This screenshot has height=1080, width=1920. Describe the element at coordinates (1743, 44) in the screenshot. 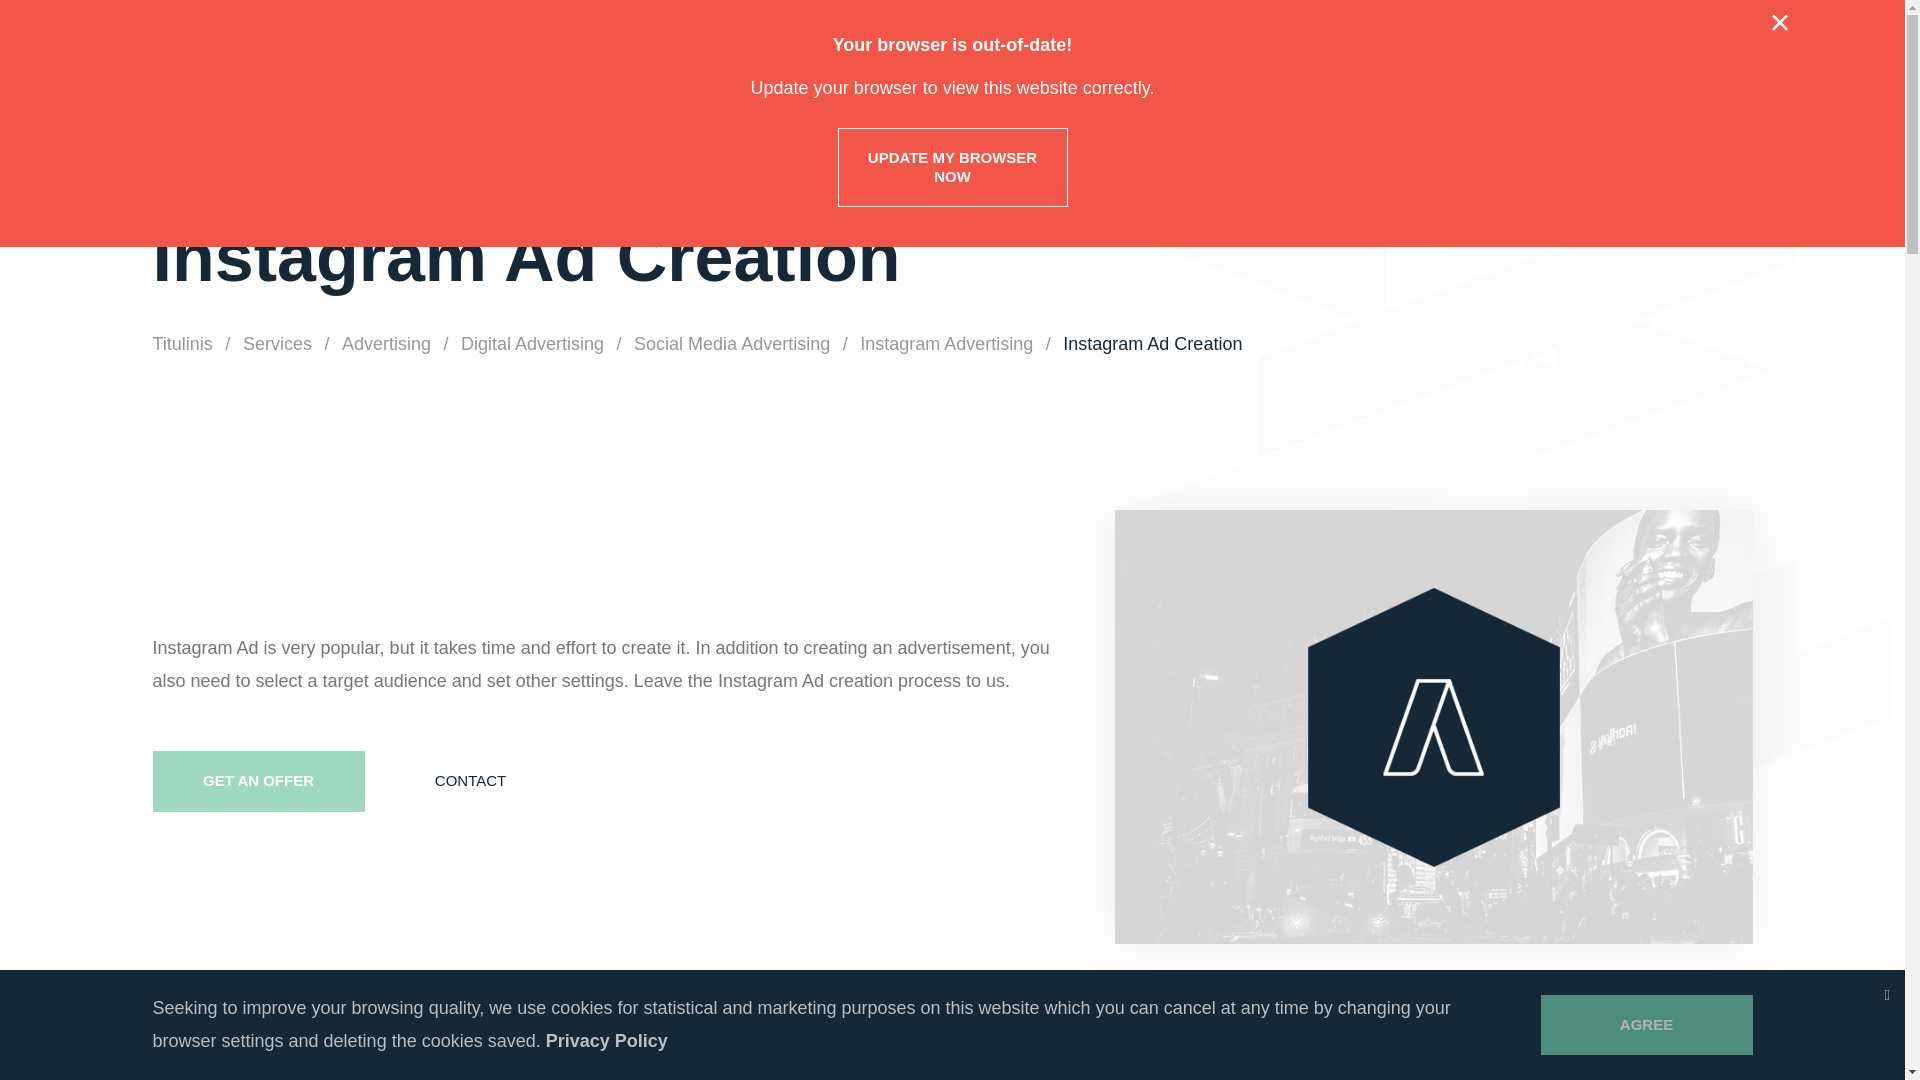

I see `LT` at that location.